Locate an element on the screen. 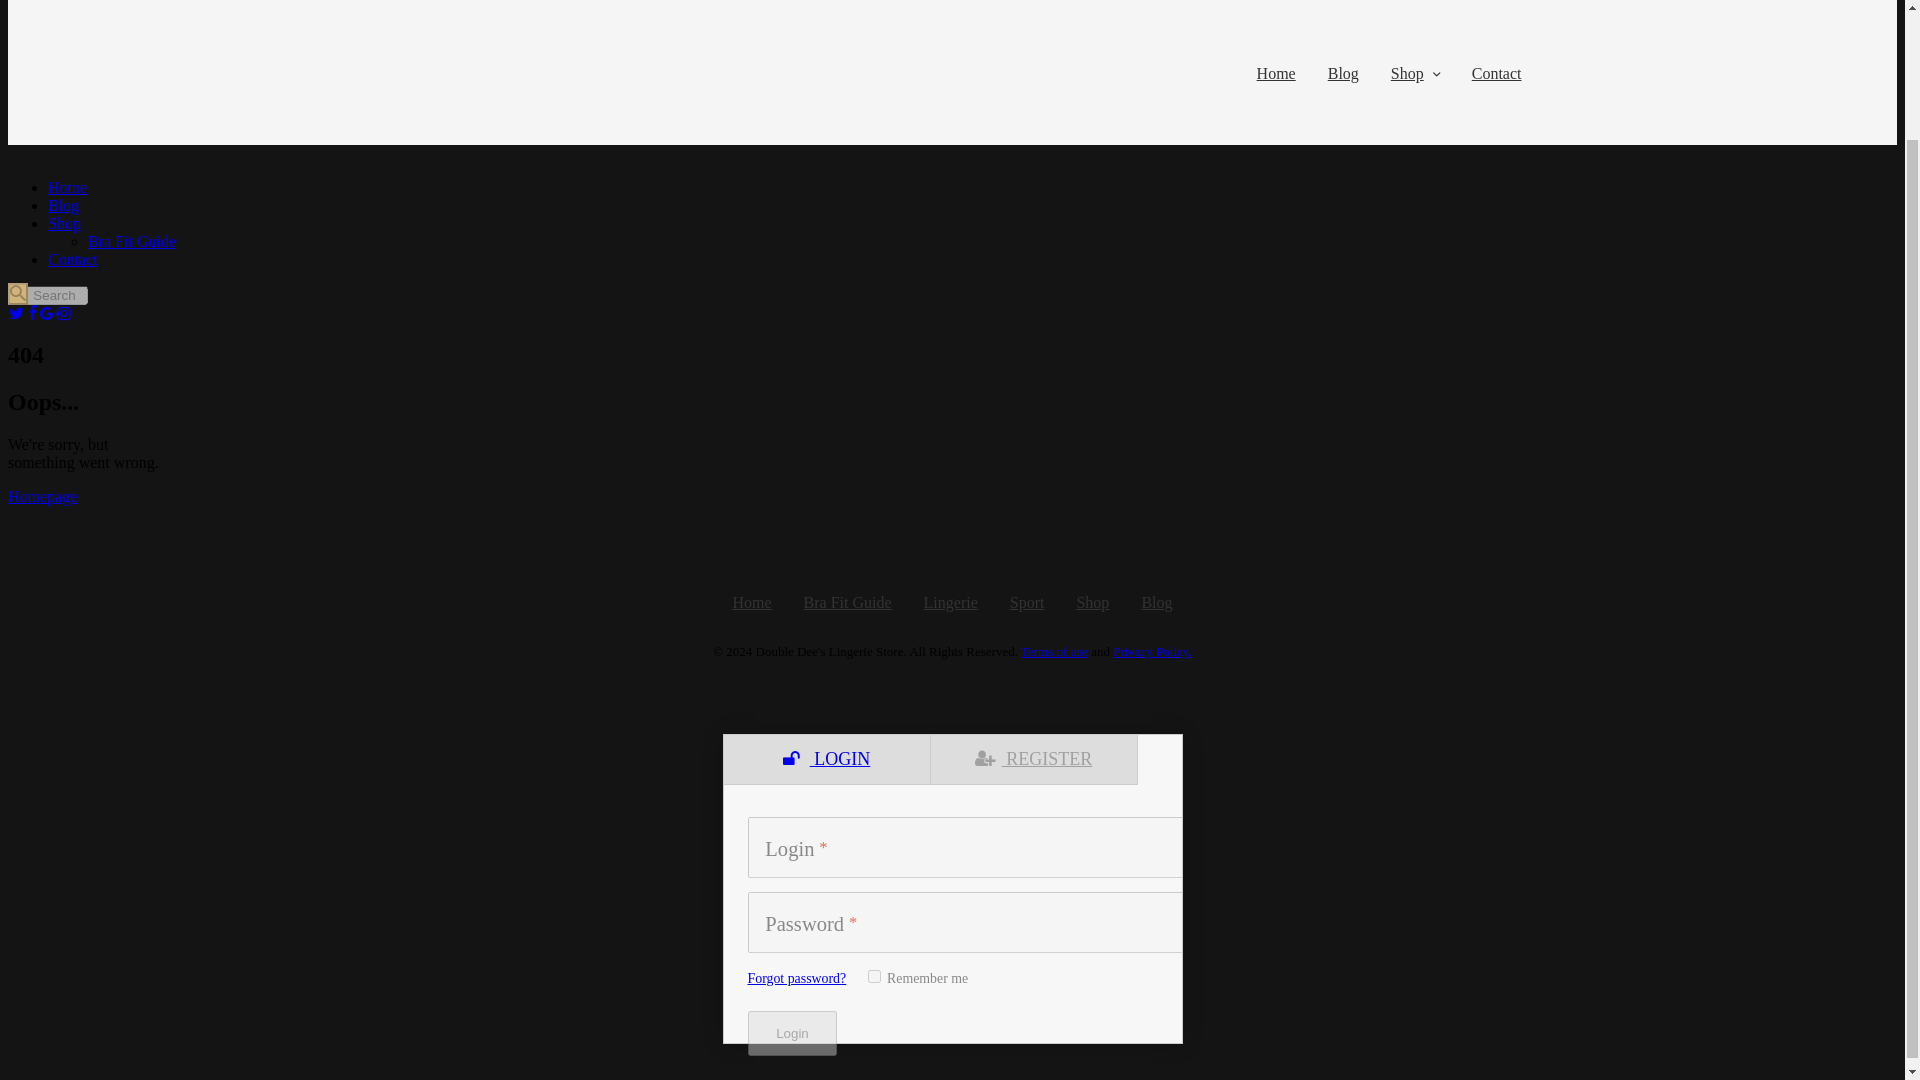 This screenshot has height=1080, width=1920. REGISTER is located at coordinates (1032, 760).